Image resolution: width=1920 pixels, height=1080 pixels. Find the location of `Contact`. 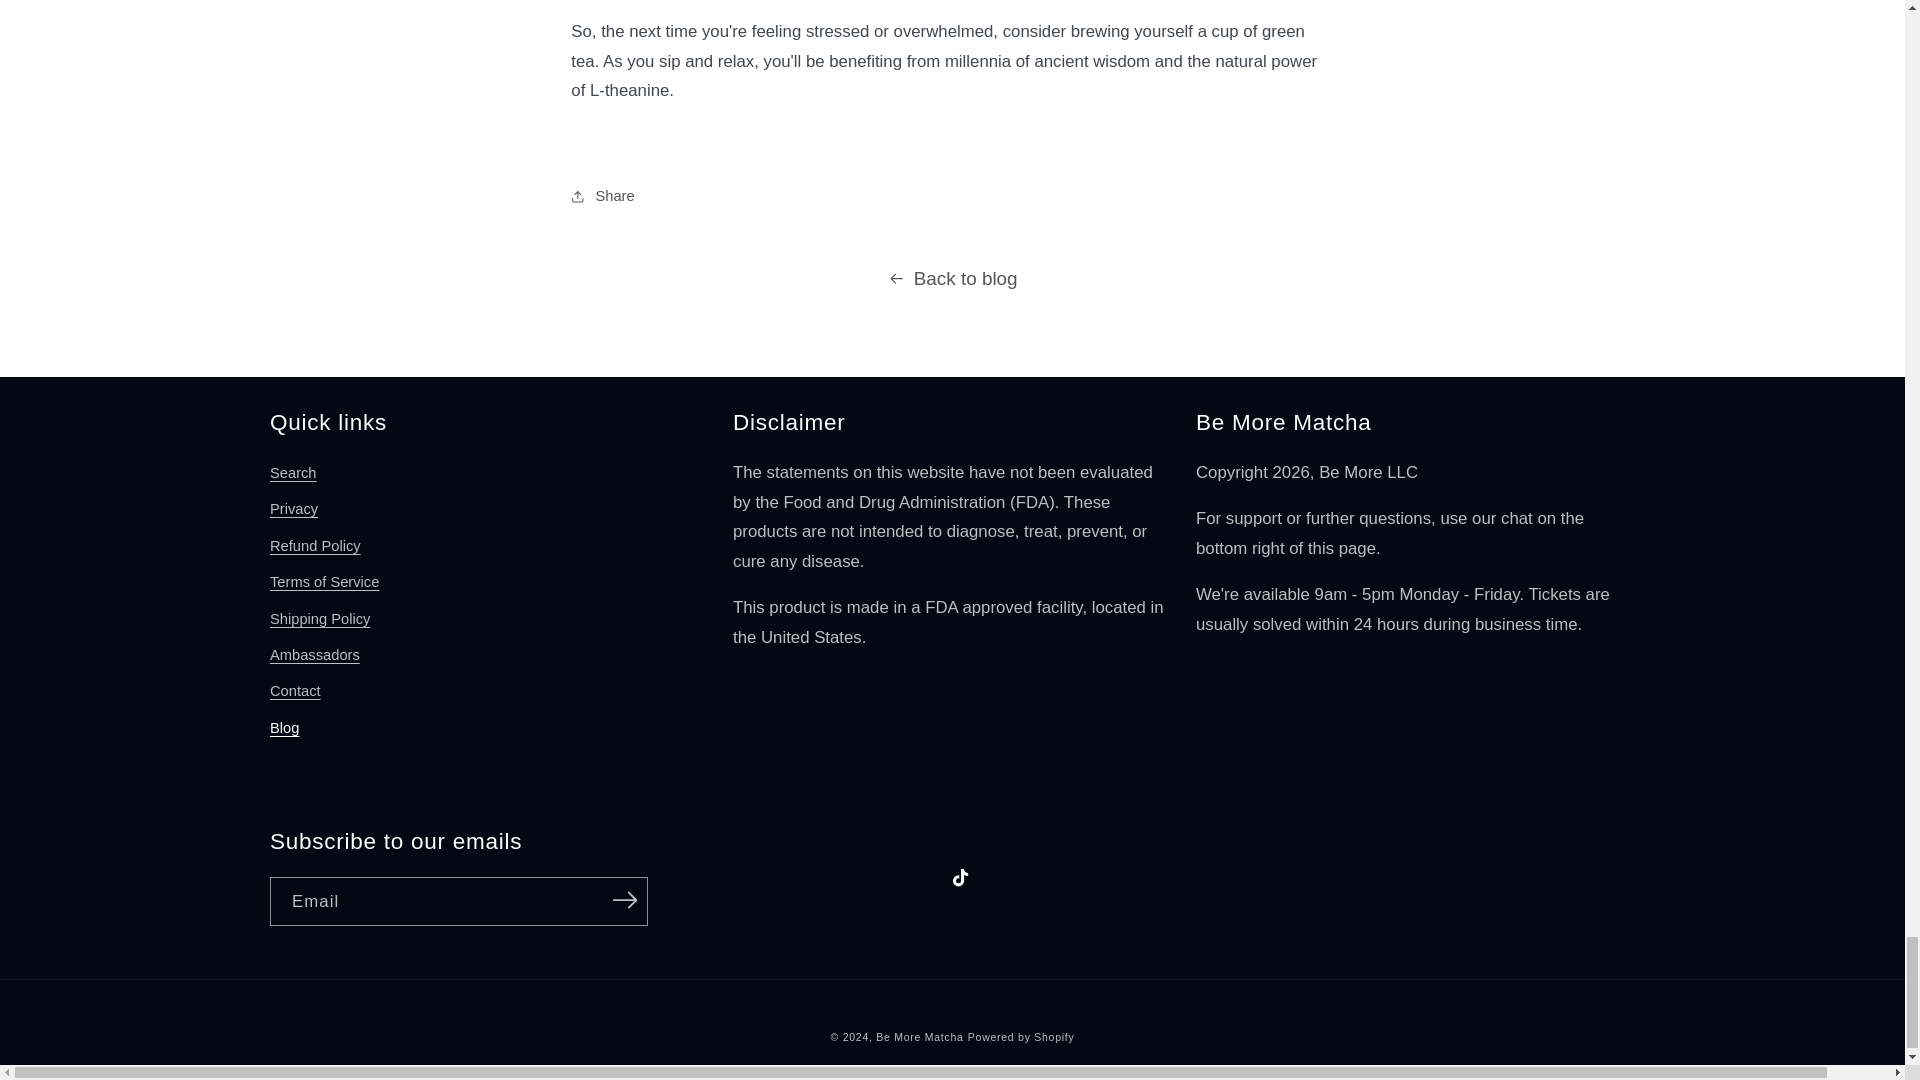

Contact is located at coordinates (295, 691).